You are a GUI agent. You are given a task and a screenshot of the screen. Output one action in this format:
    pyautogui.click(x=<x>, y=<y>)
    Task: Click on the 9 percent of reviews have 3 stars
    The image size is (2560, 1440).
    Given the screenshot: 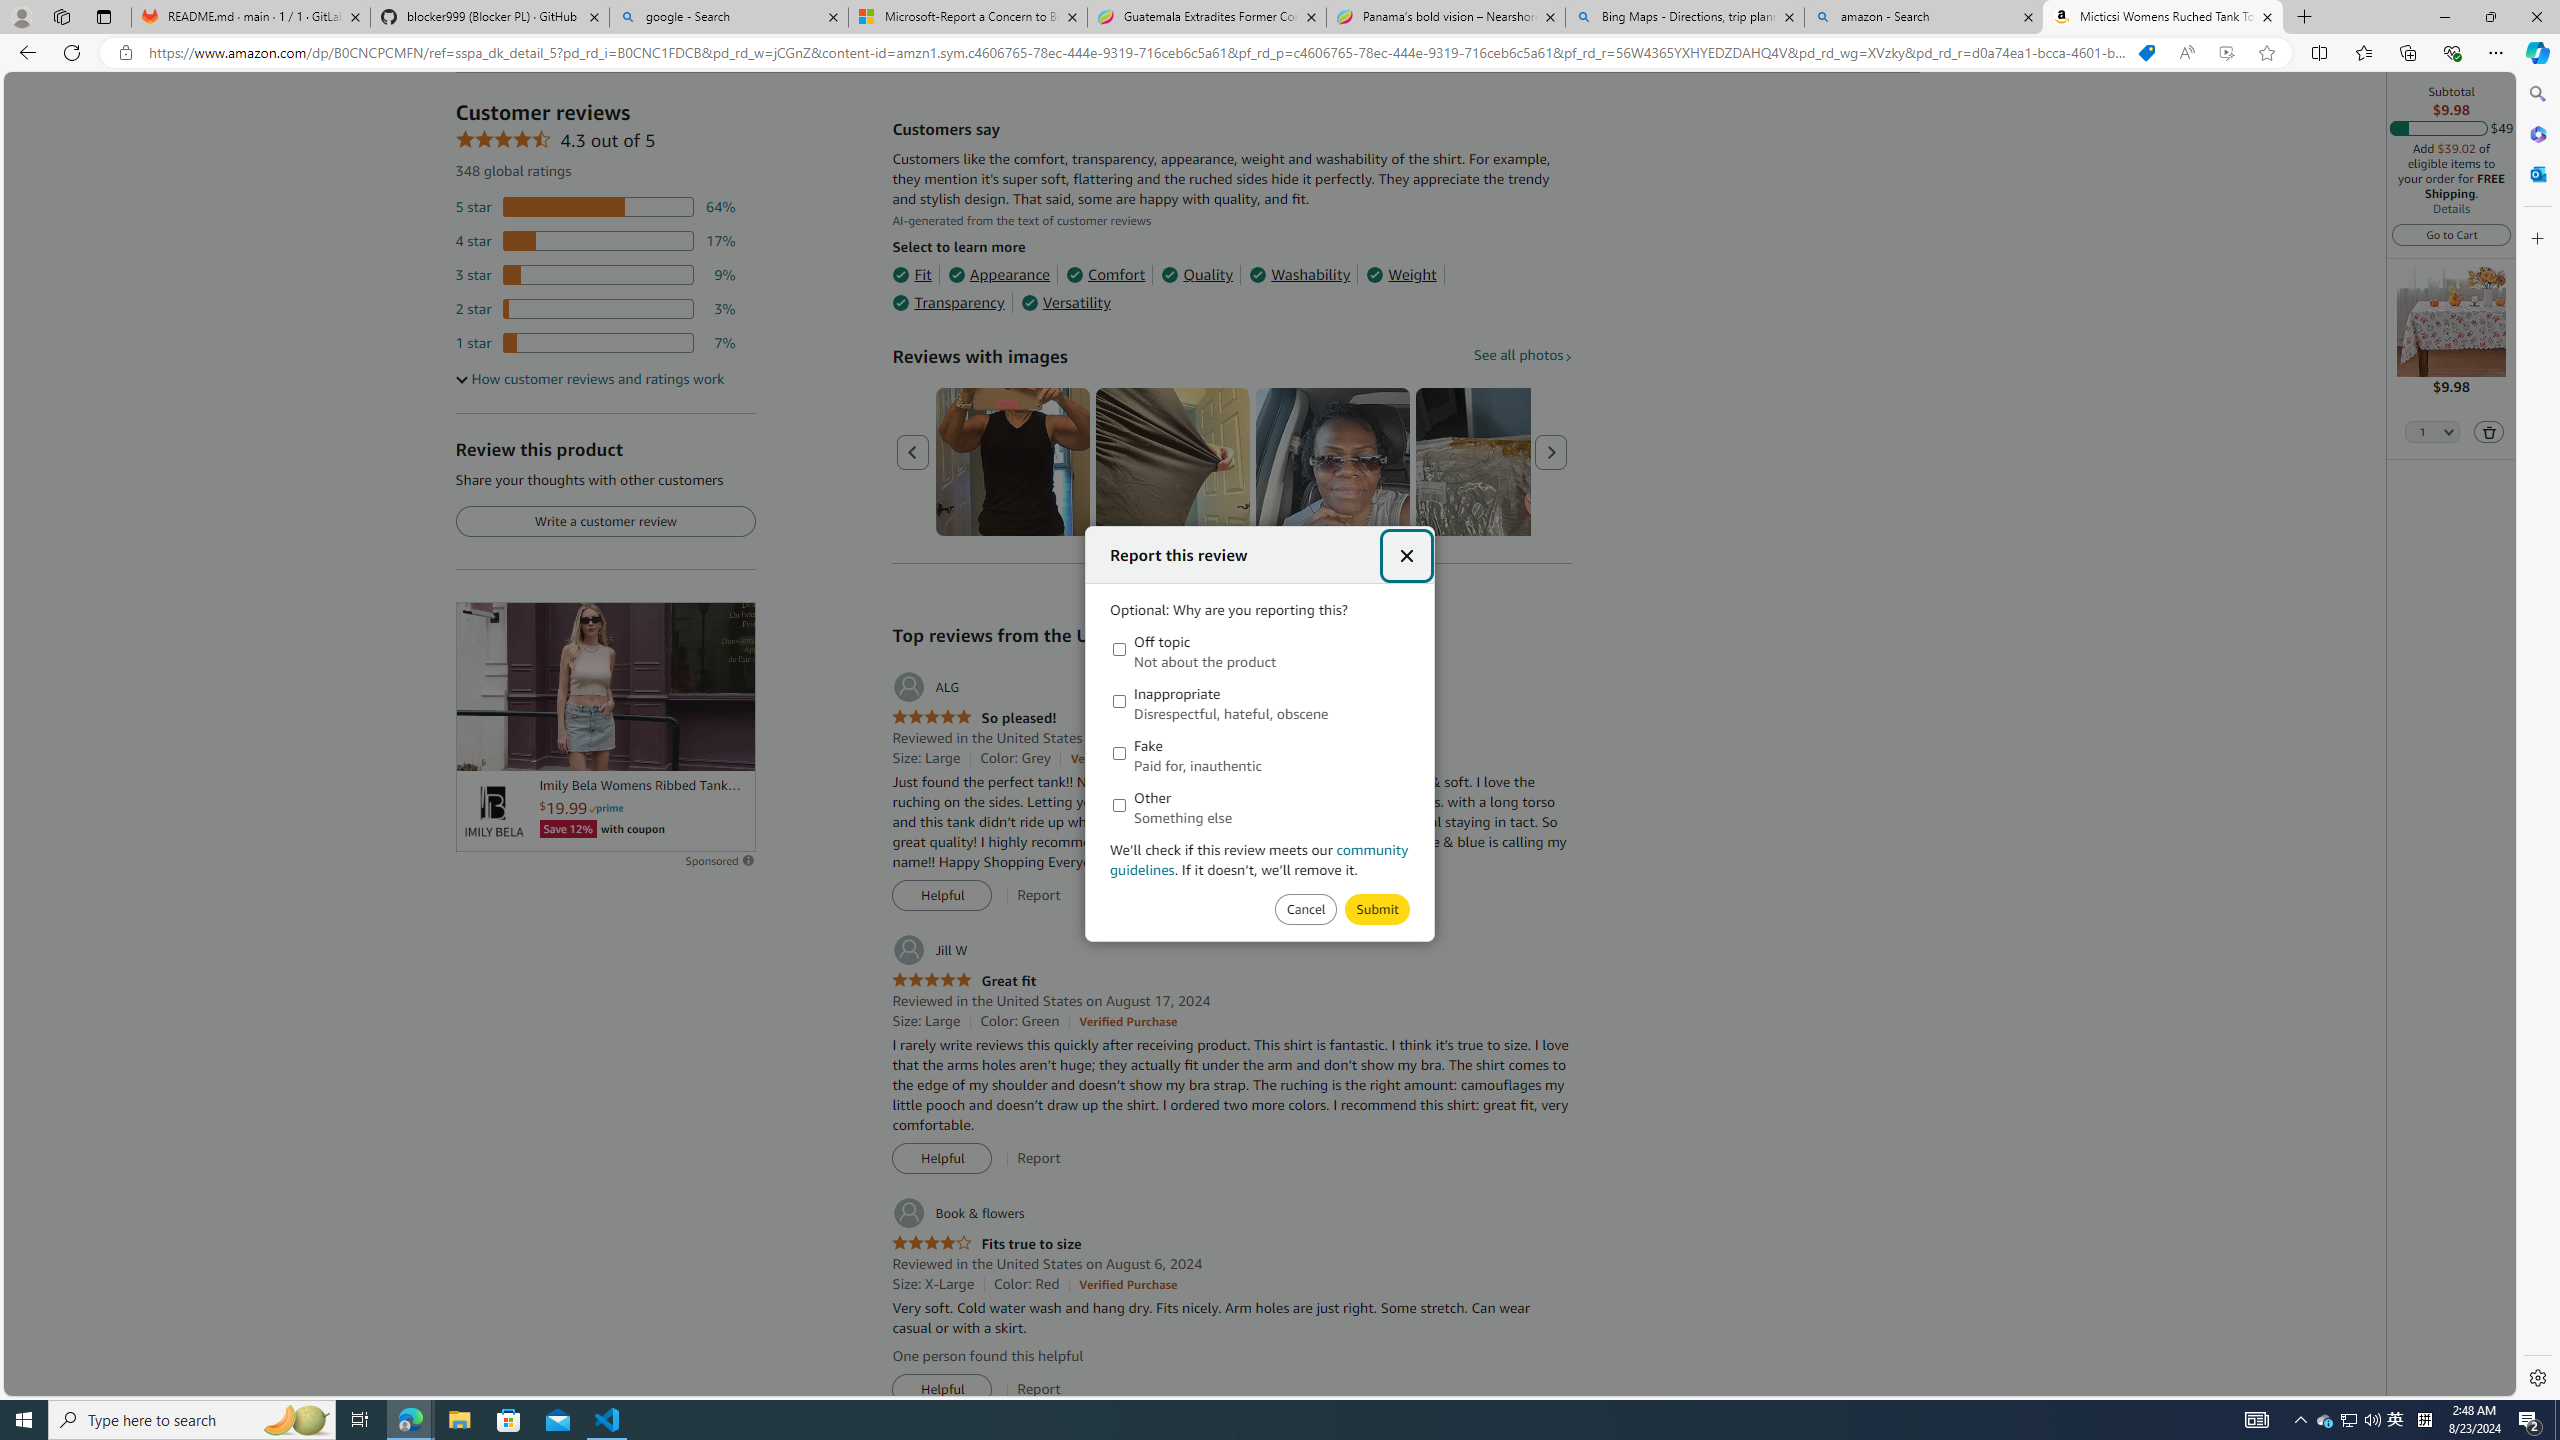 What is the action you would take?
    pyautogui.click(x=596, y=275)
    